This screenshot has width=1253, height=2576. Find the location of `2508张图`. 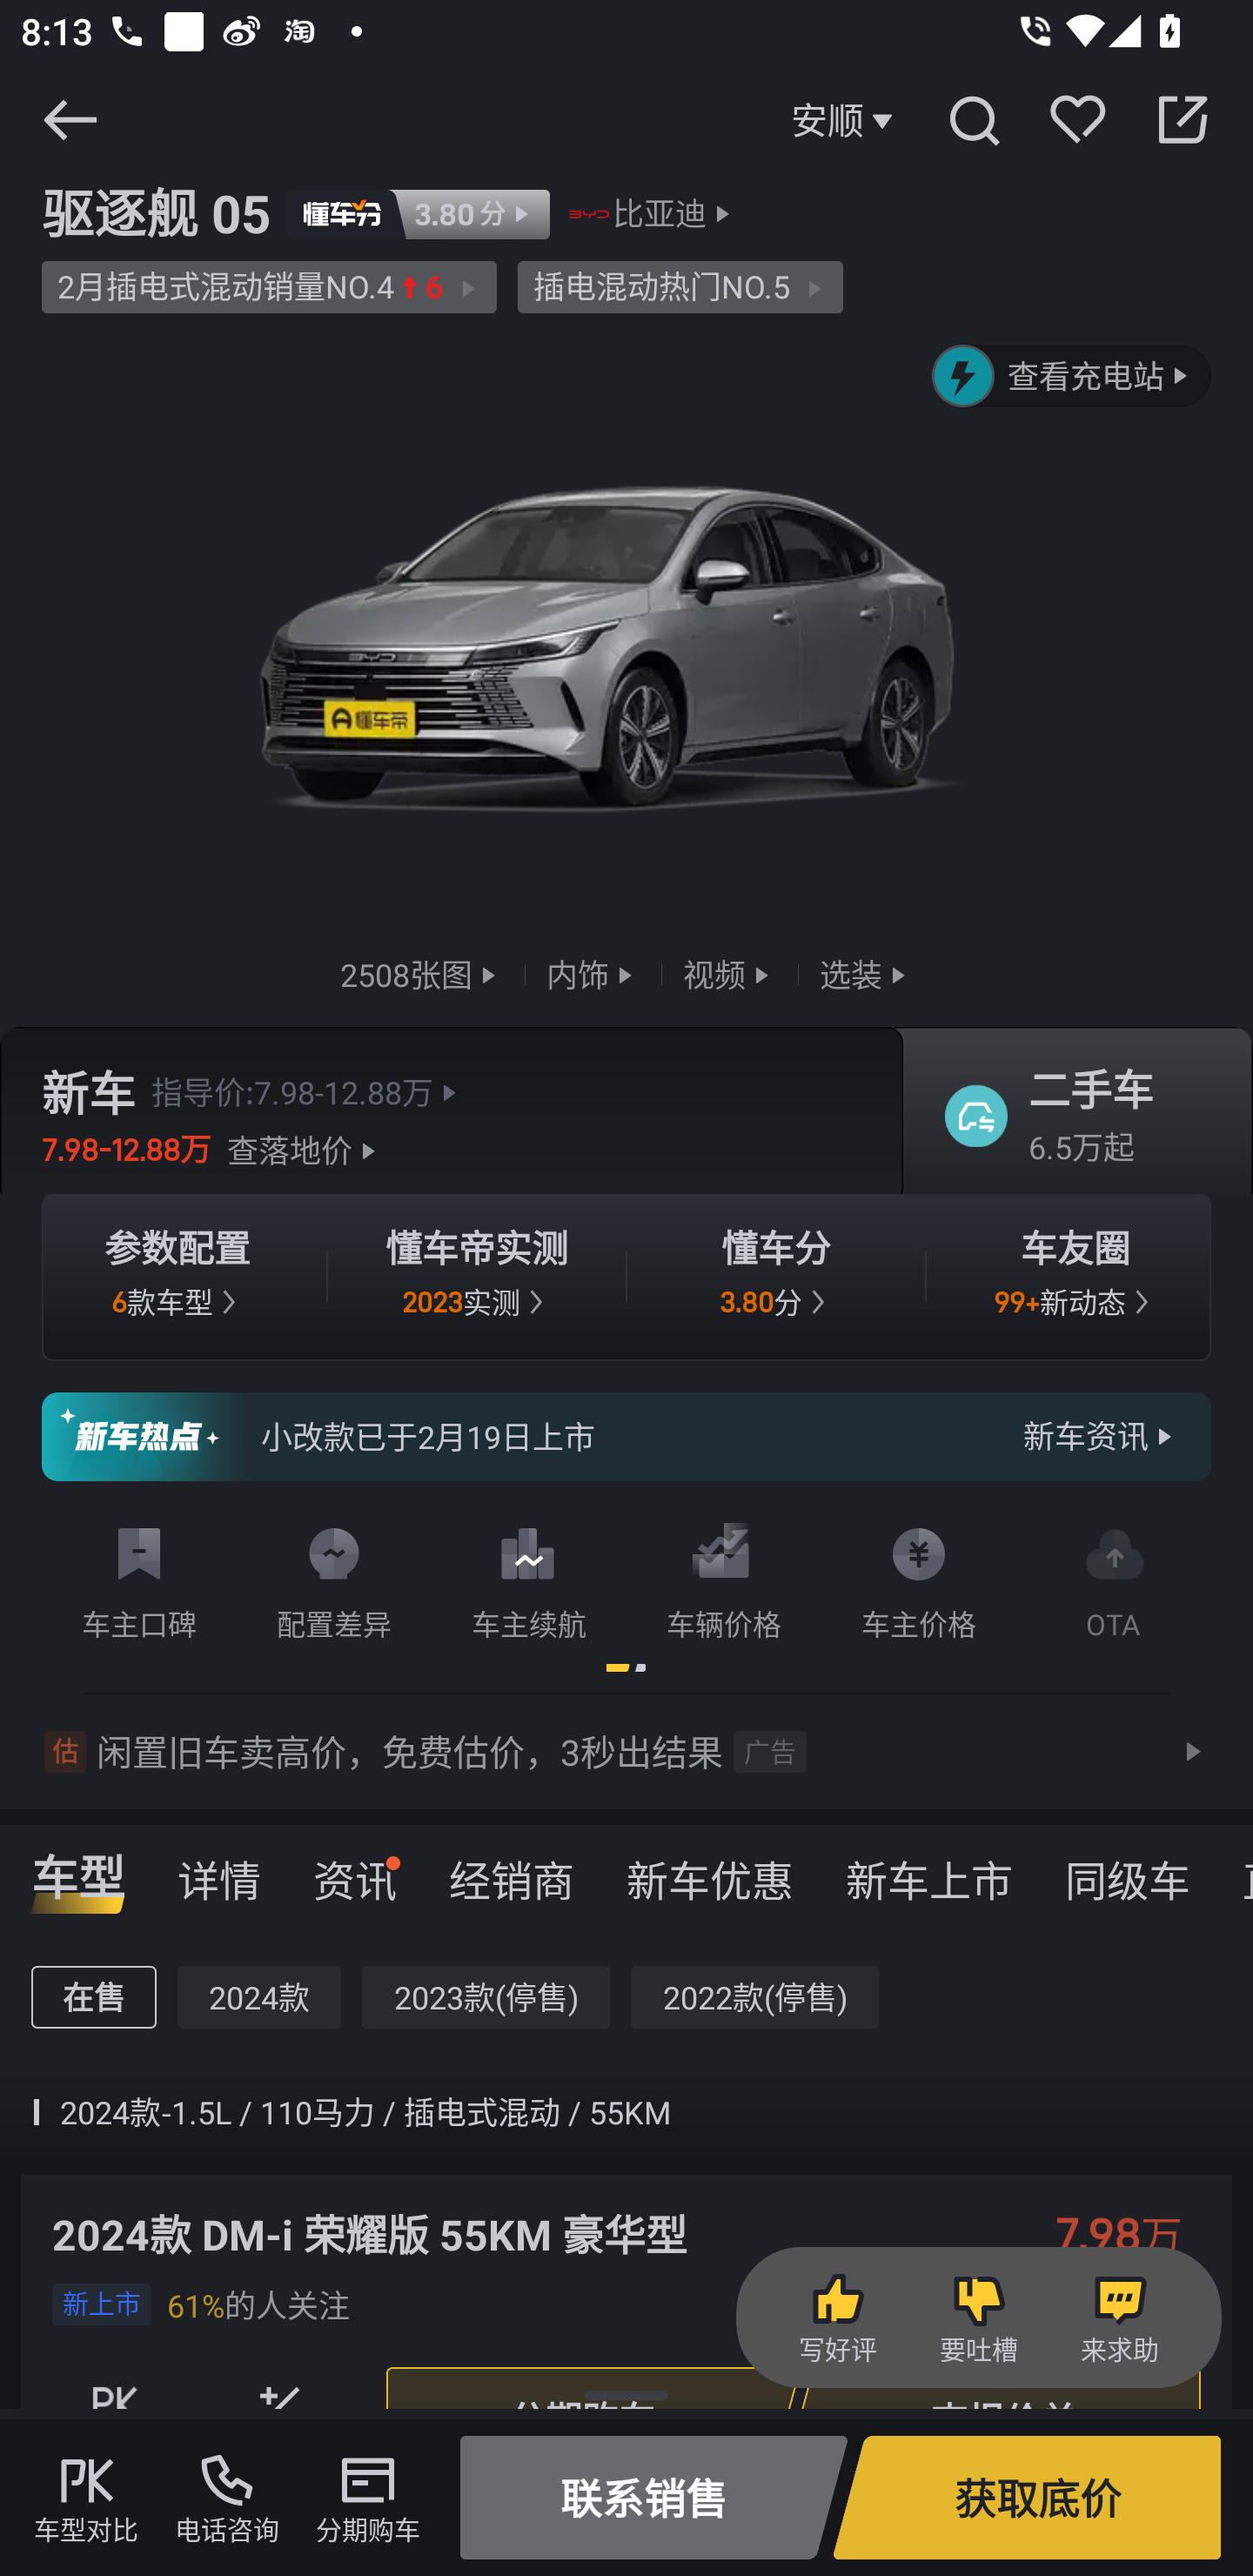

2508张图 is located at coordinates (421, 973).